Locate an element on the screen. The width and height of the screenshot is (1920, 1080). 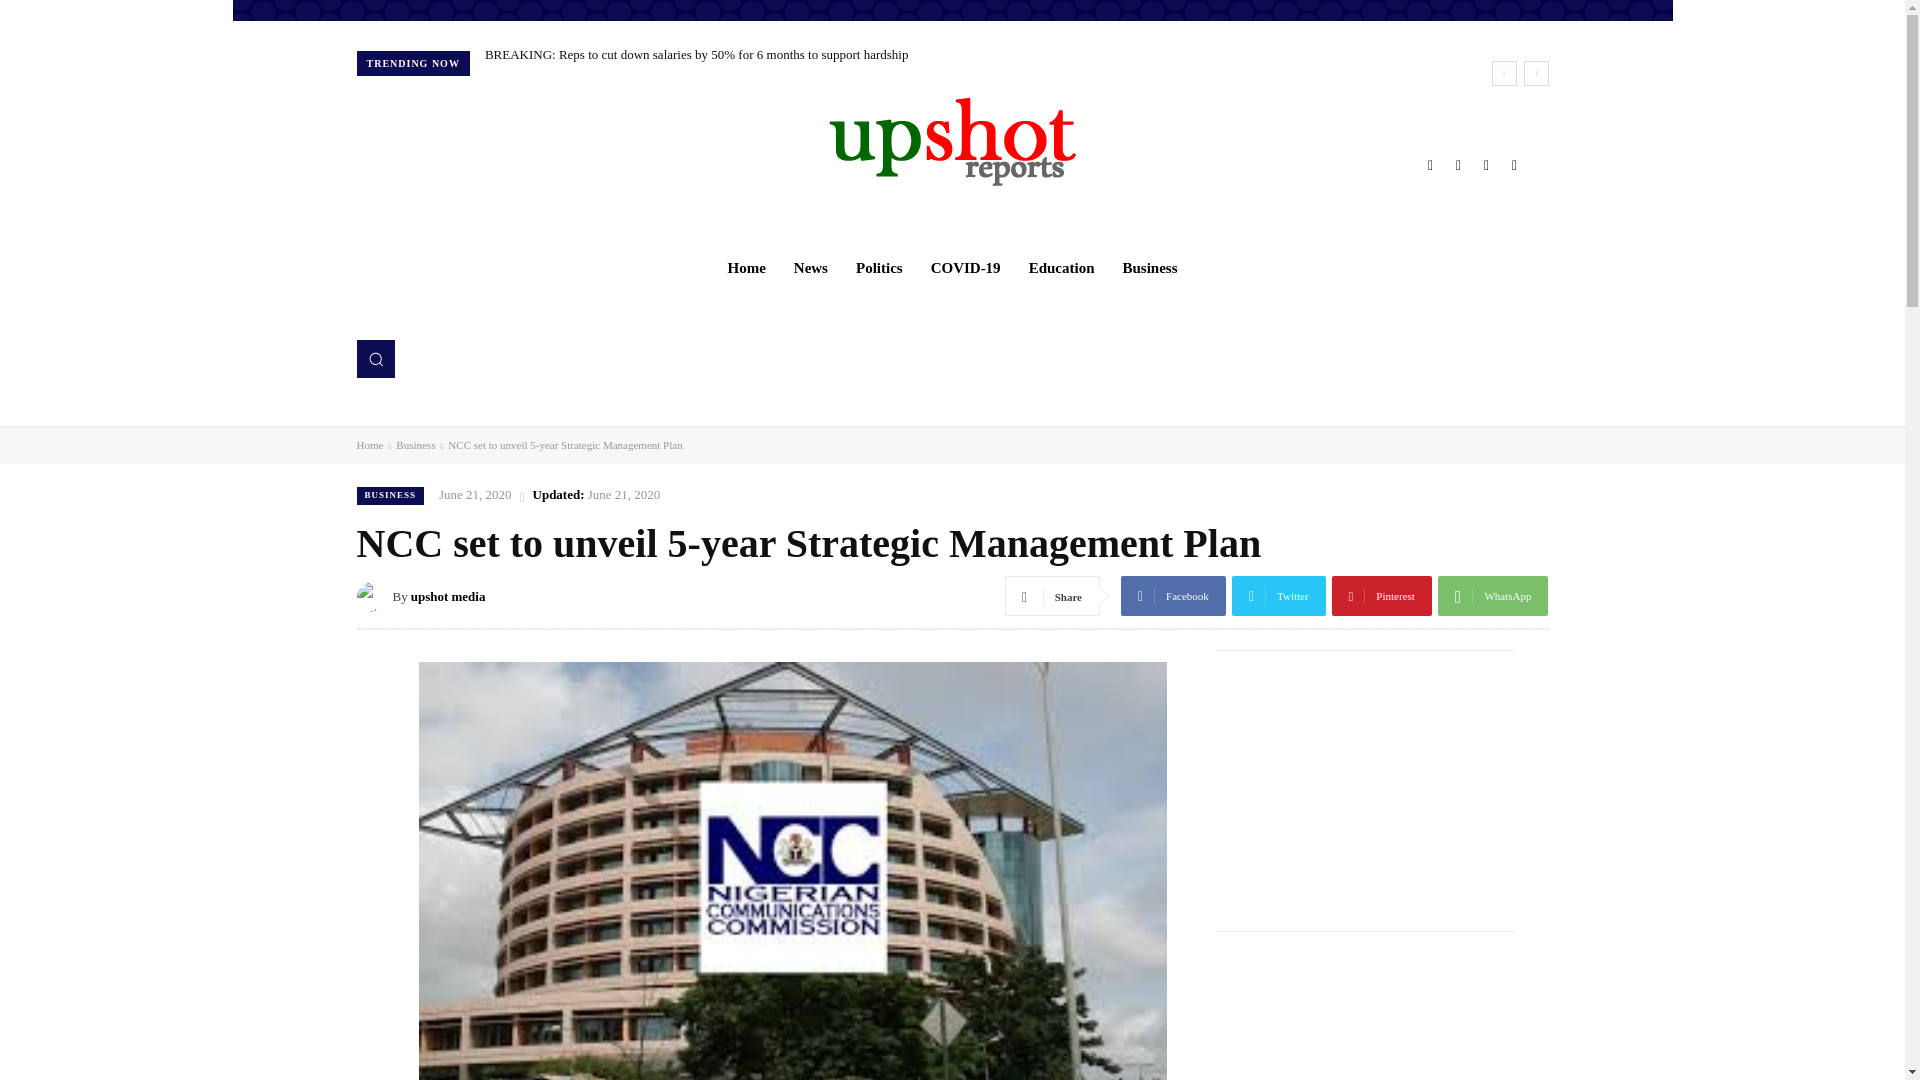
Home is located at coordinates (746, 268).